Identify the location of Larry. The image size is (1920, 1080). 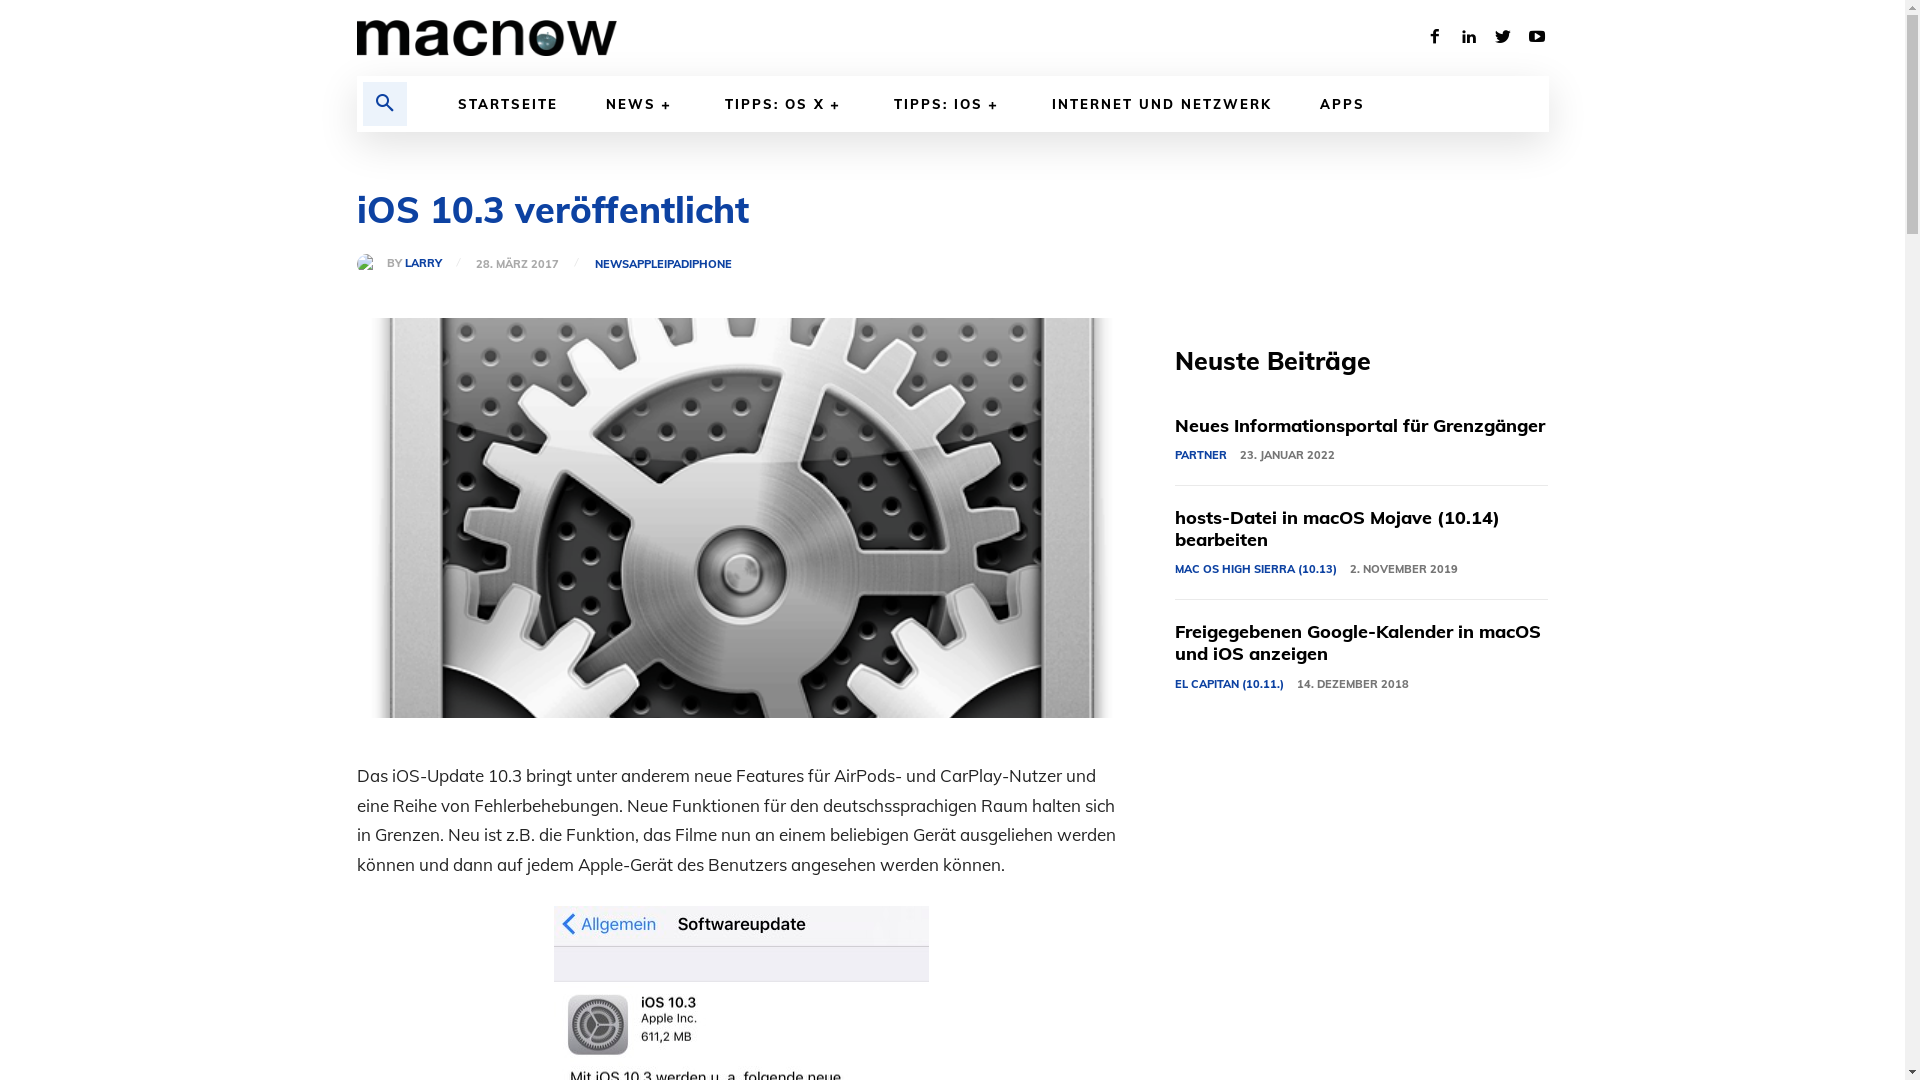
(371, 264).